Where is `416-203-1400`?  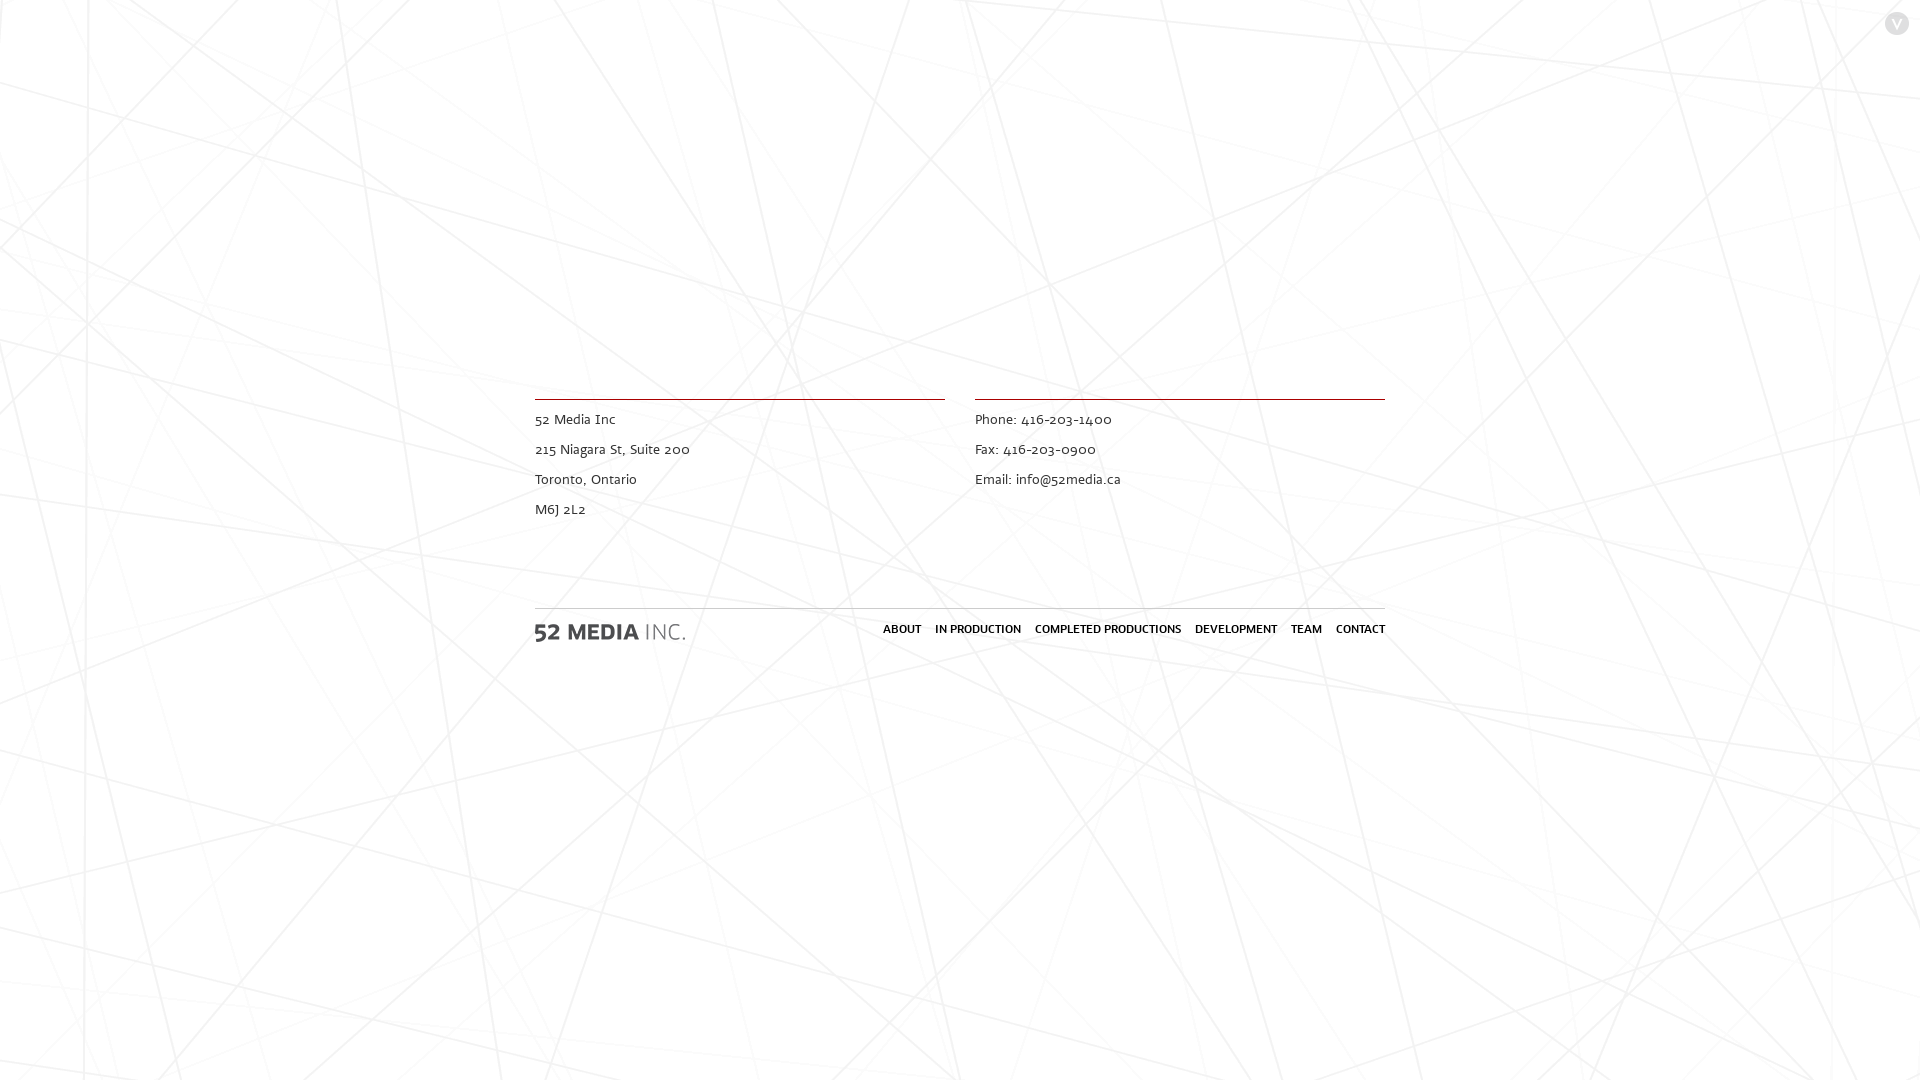
416-203-1400 is located at coordinates (1066, 419).